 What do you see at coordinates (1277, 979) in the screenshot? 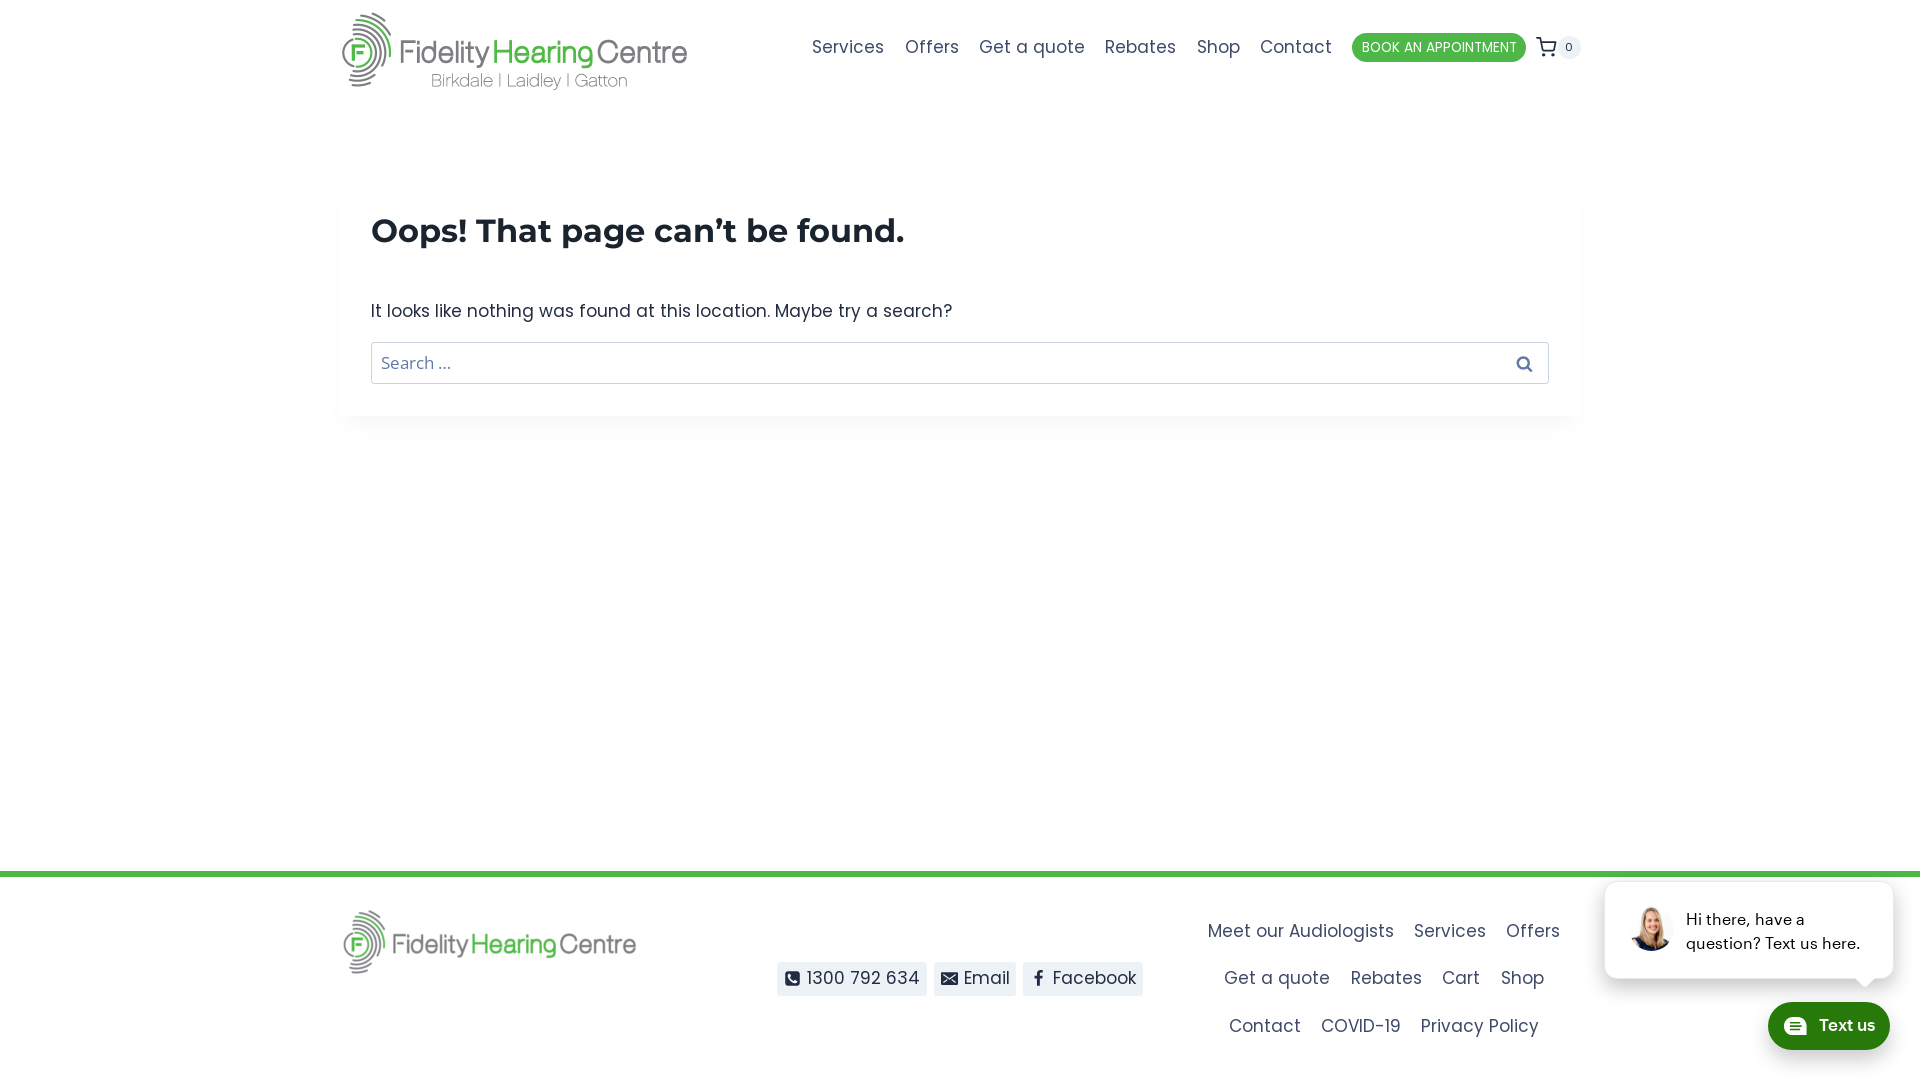
I see `Get a quote` at bounding box center [1277, 979].